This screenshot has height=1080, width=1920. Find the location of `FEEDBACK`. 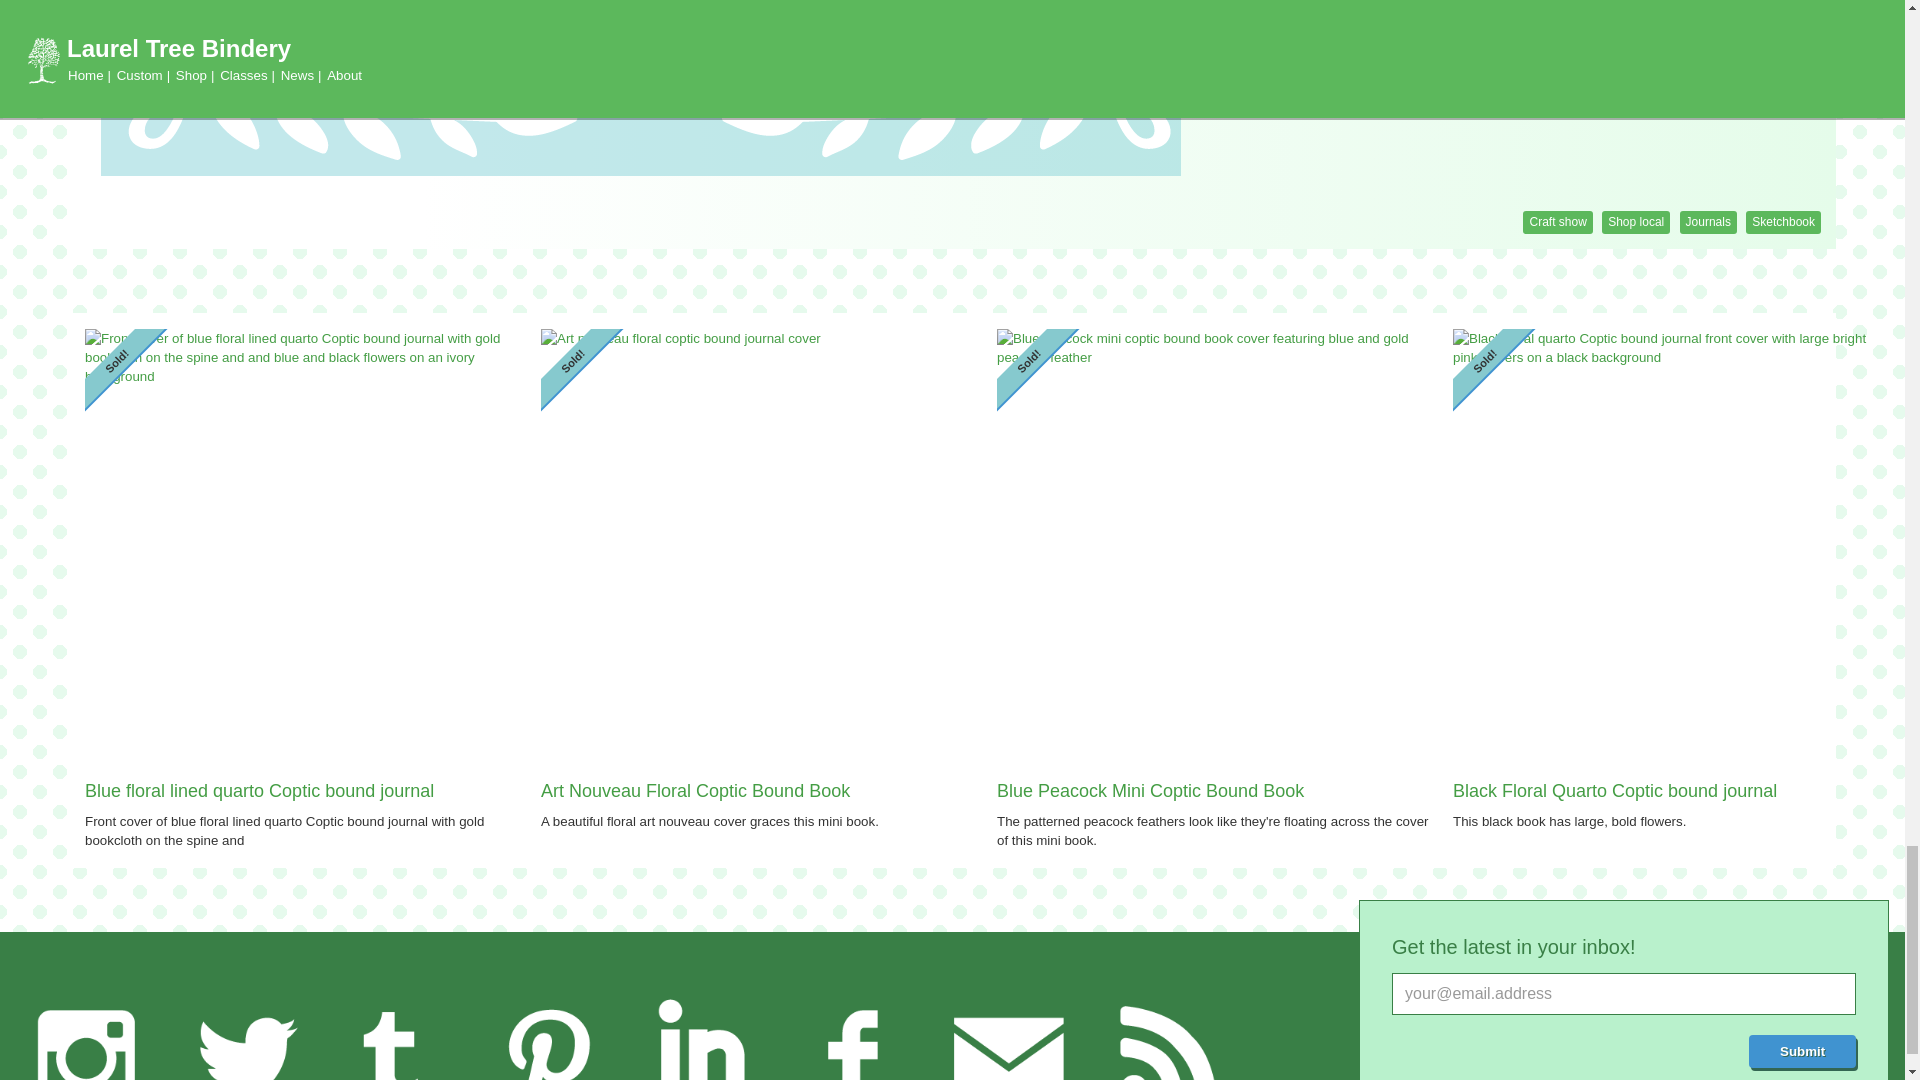

FEEDBACK is located at coordinates (1008, 1030).